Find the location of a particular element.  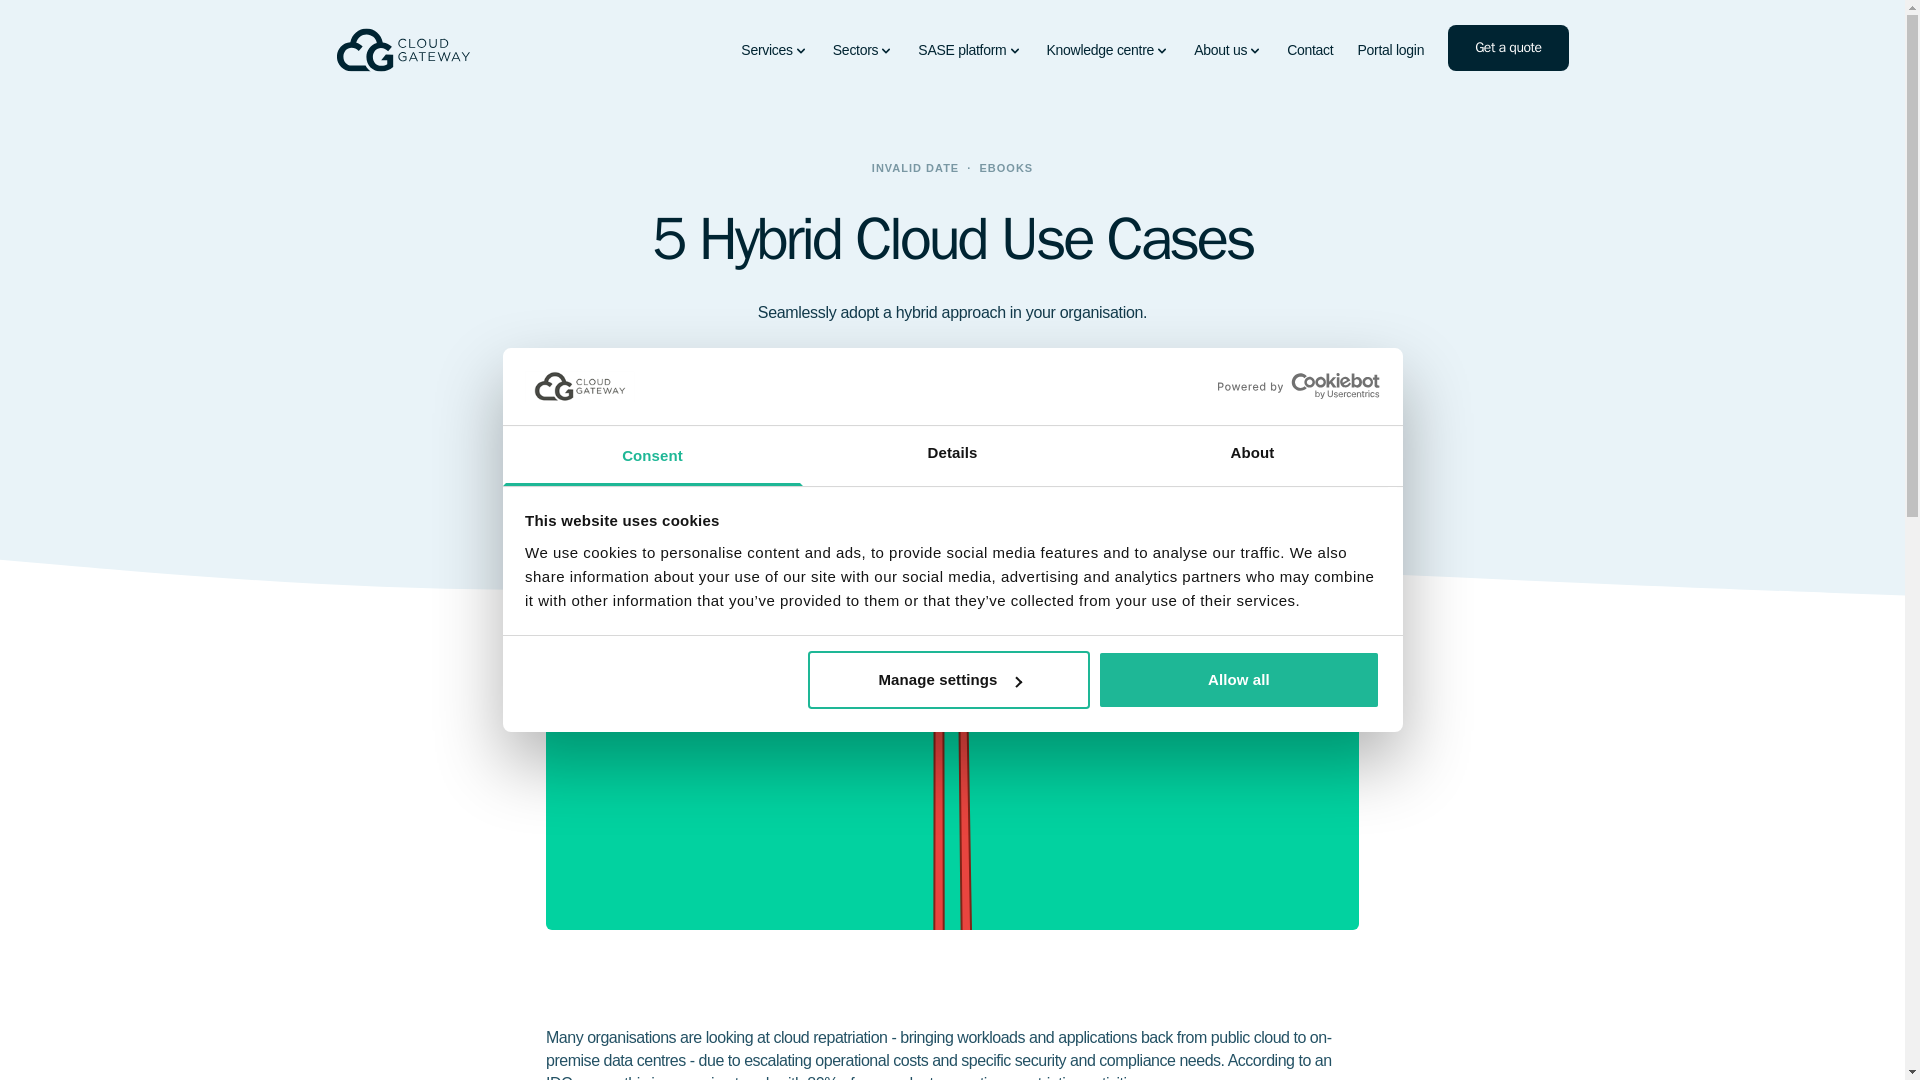

Consent is located at coordinates (652, 456).